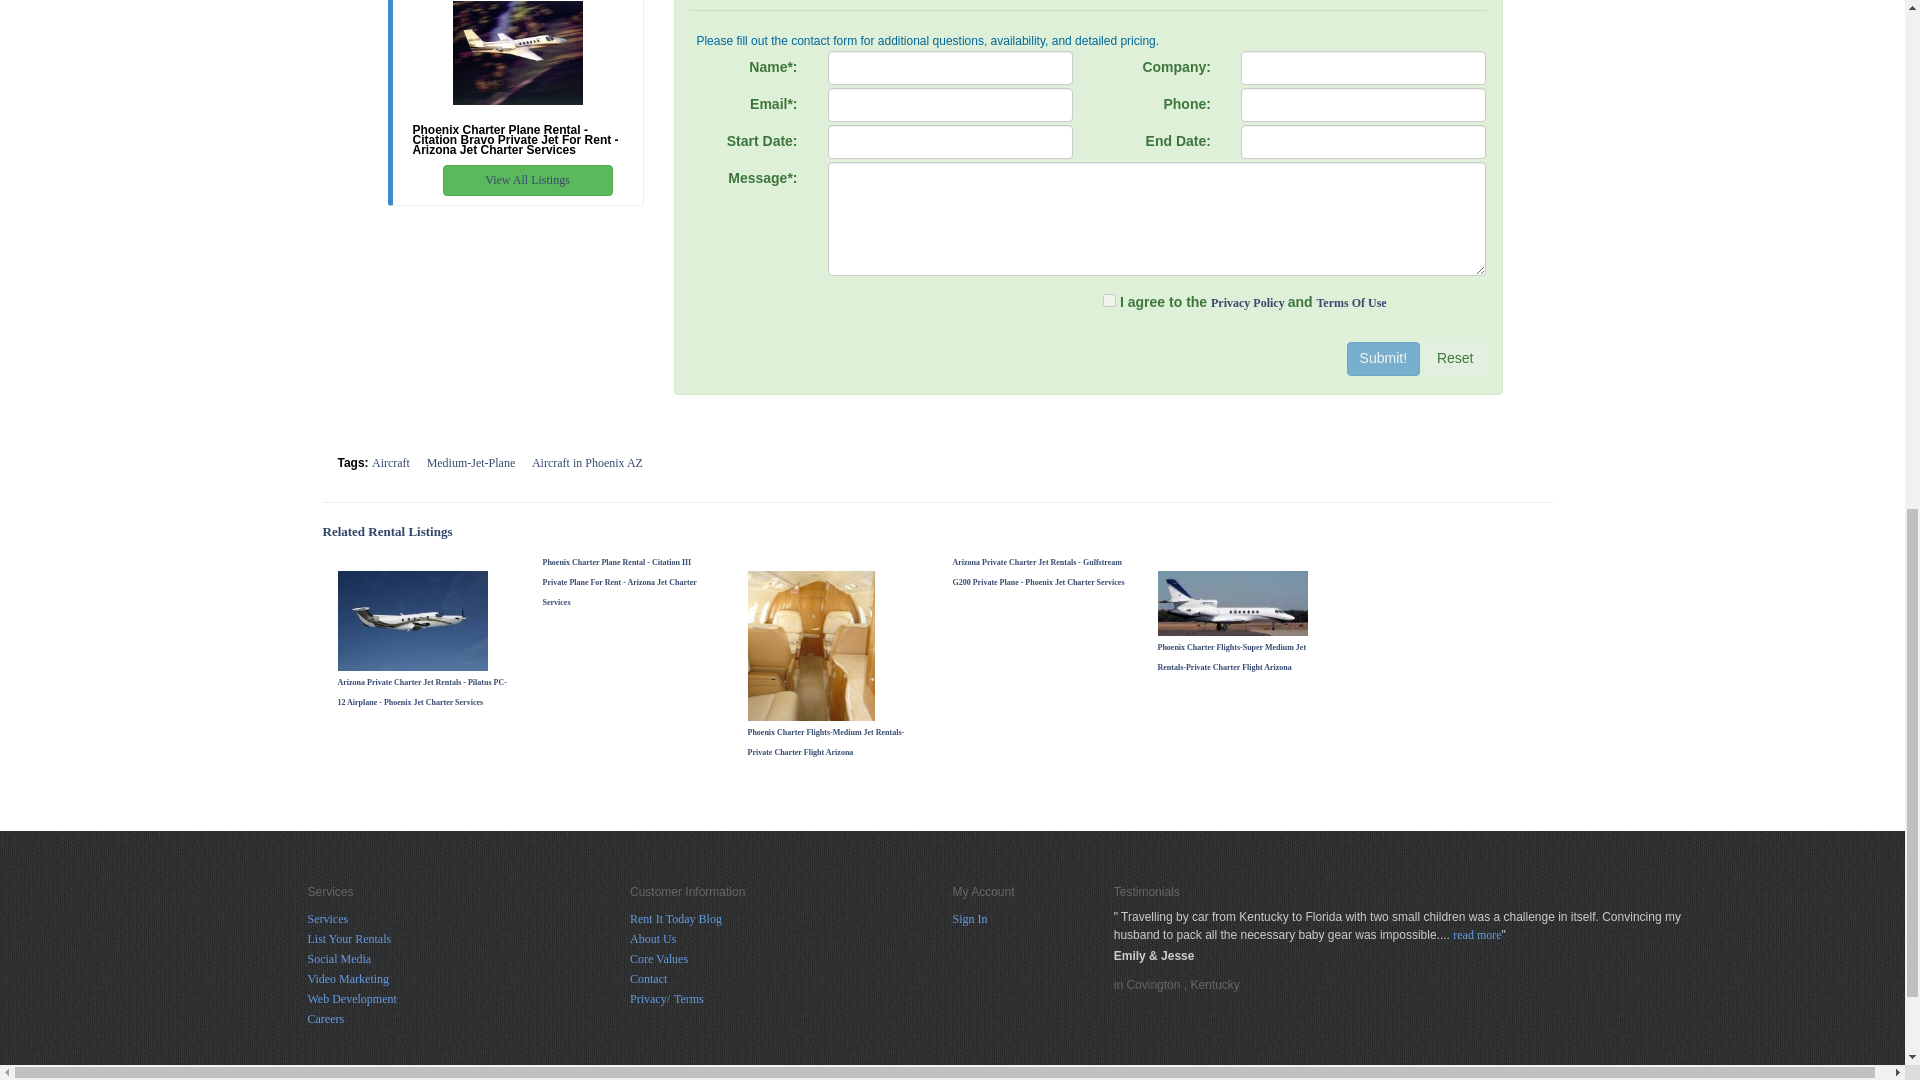  I want to click on Submit!, so click(1384, 358).